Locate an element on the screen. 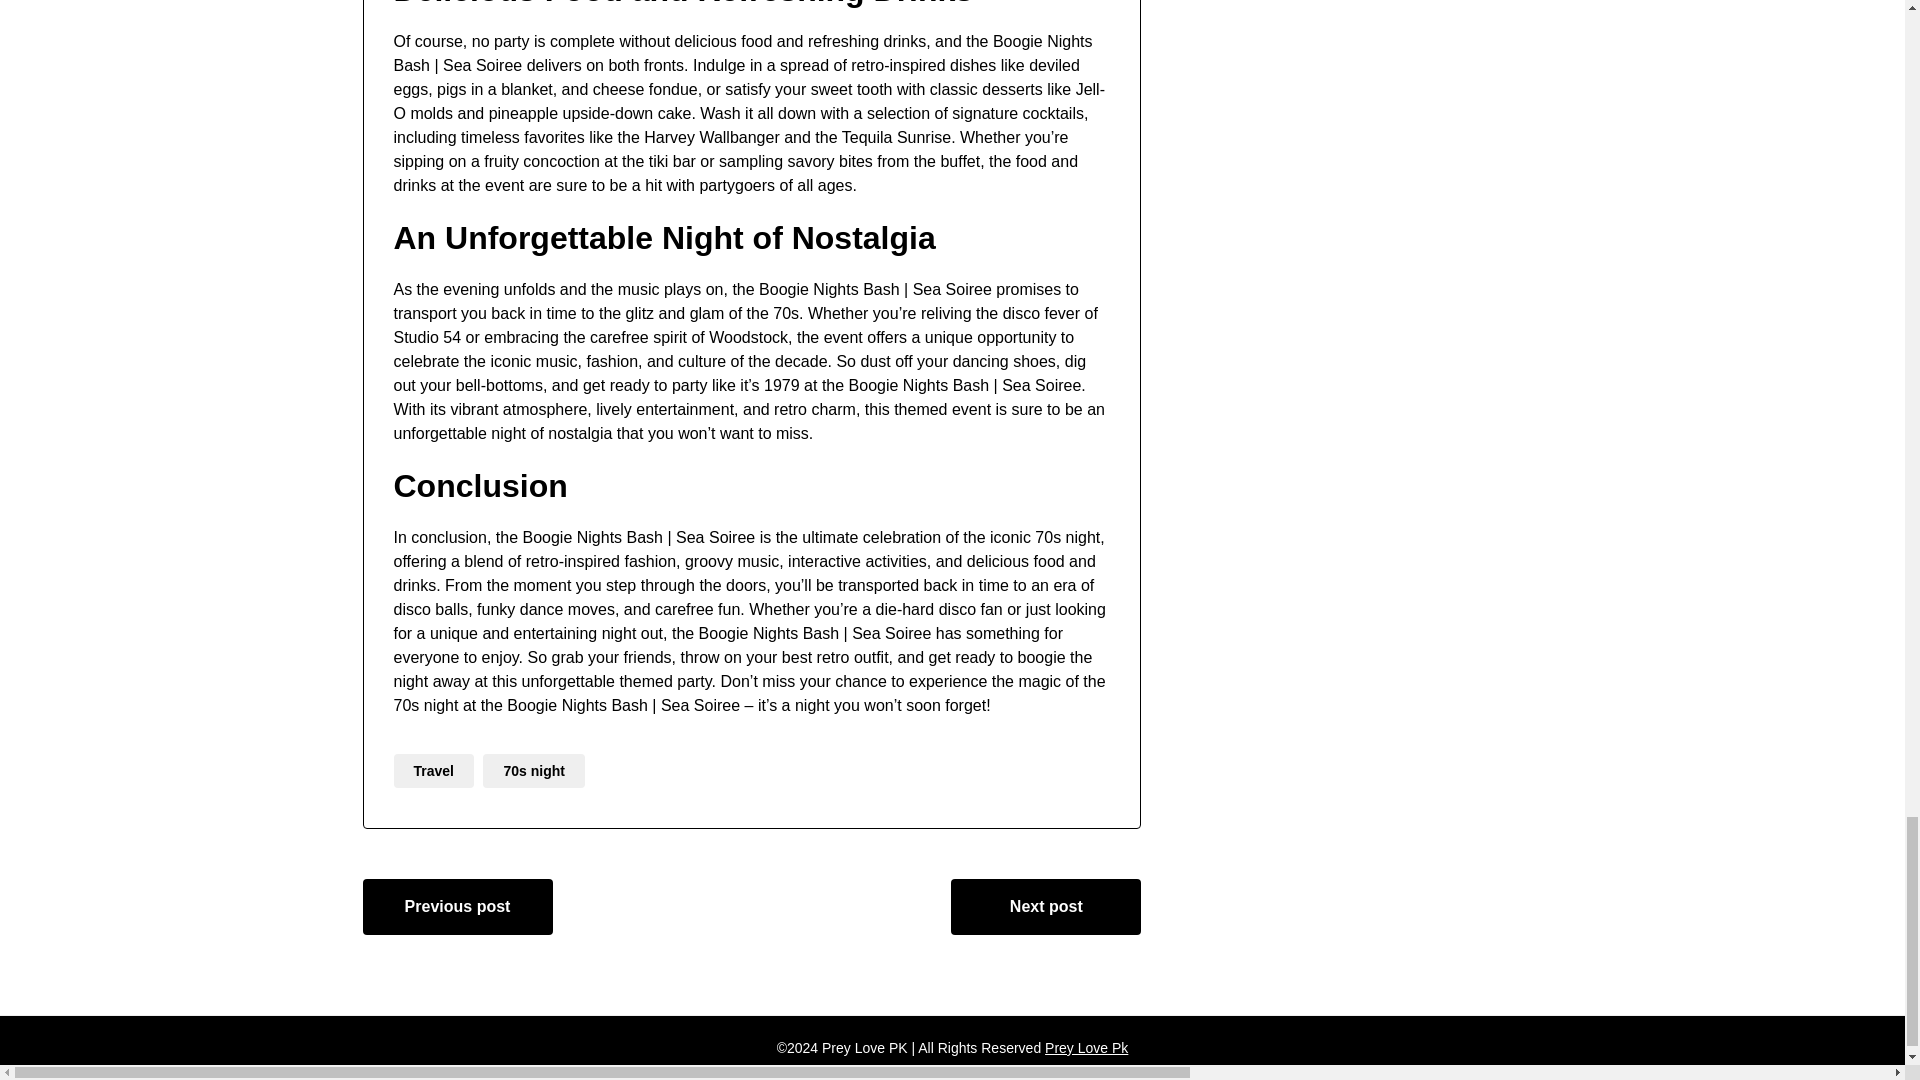 Image resolution: width=1920 pixels, height=1080 pixels. Travel is located at coordinates (434, 770).